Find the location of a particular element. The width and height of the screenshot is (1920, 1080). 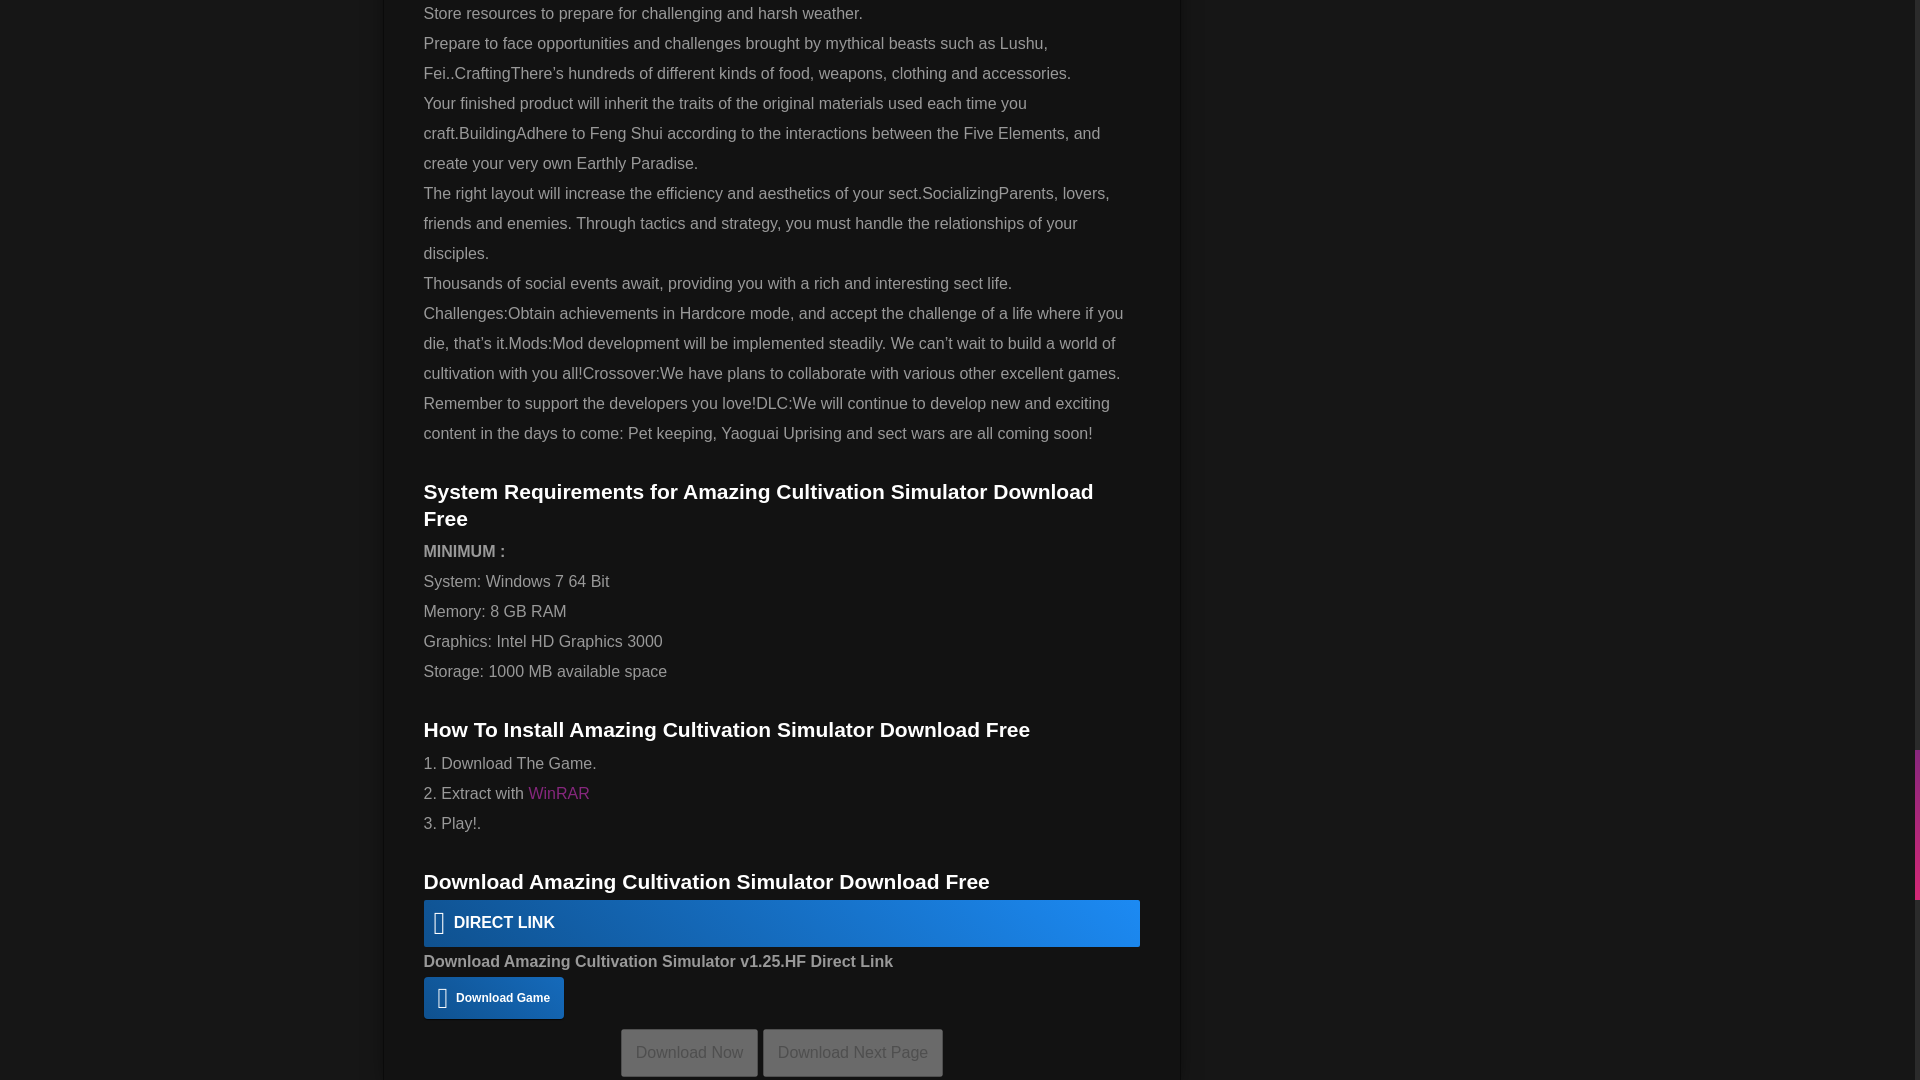

Download Now Download Next Page is located at coordinates (781, 1052).